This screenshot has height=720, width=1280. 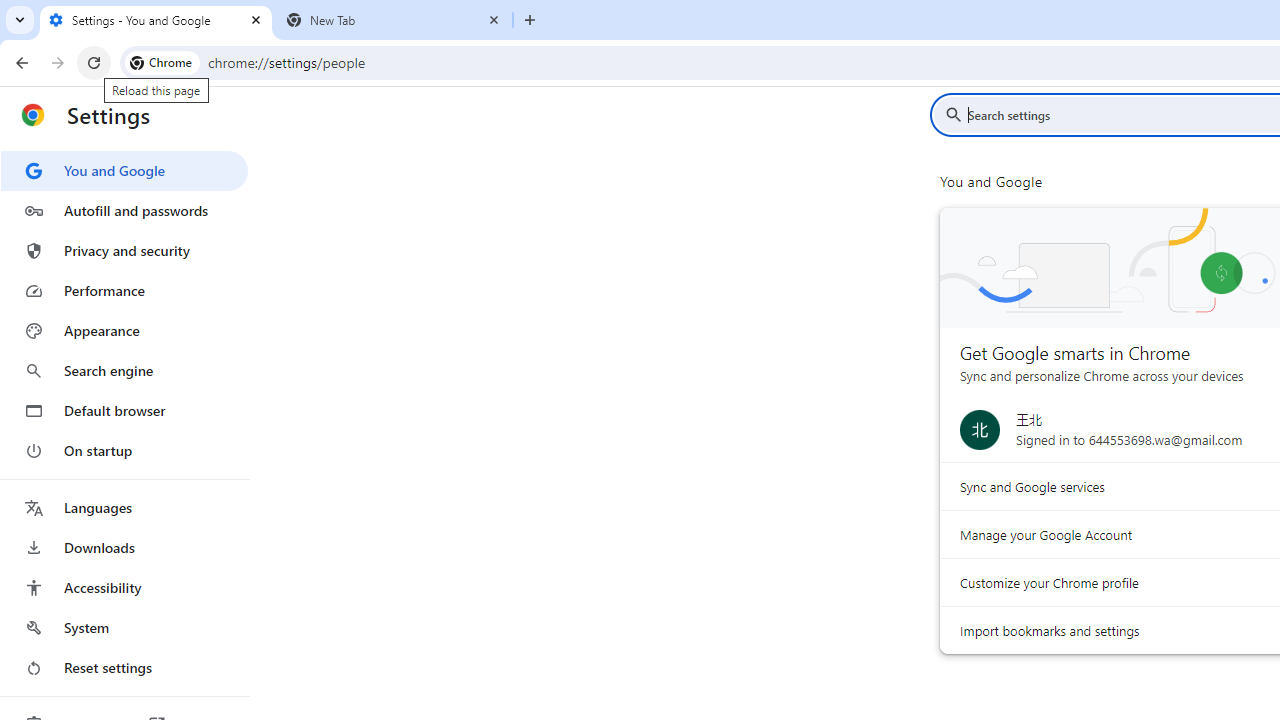 What do you see at coordinates (124, 450) in the screenshot?
I see `On startup` at bounding box center [124, 450].